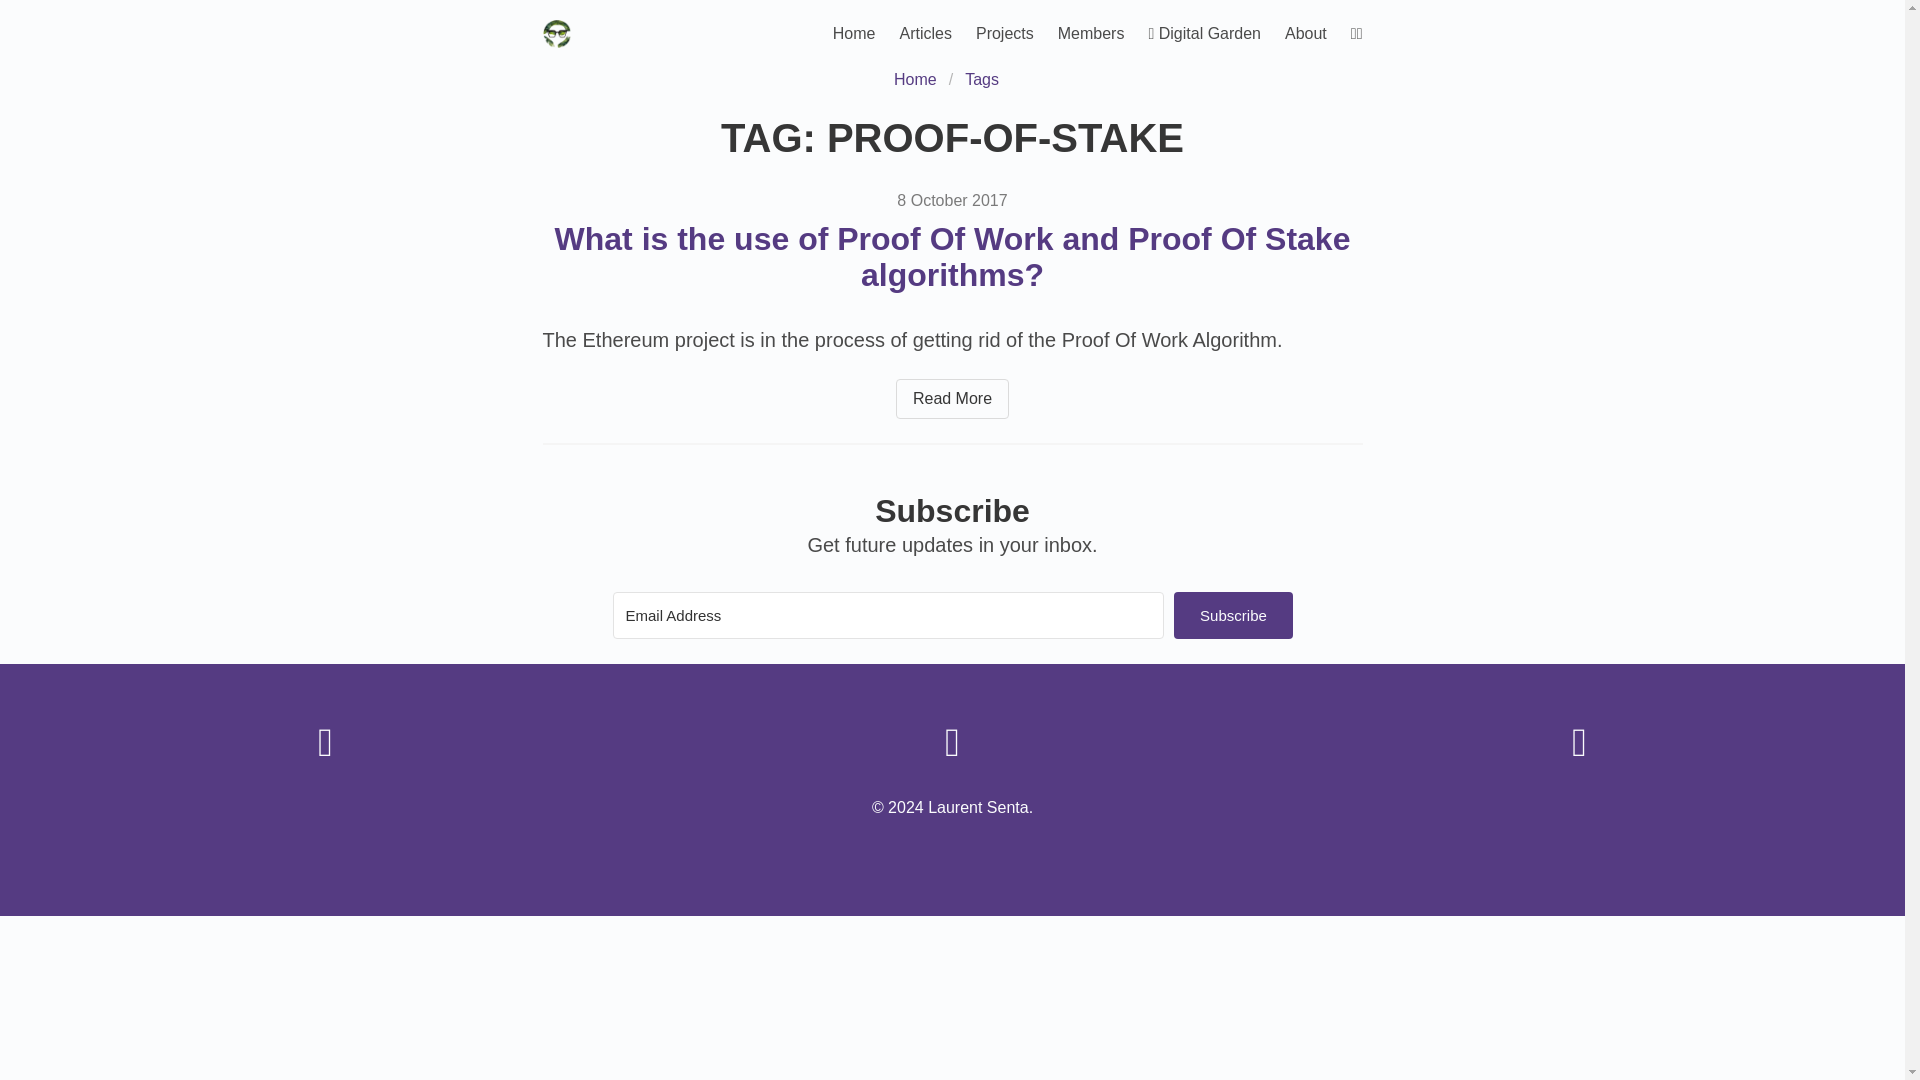 Image resolution: width=1920 pixels, height=1080 pixels. Describe the element at coordinates (982, 80) in the screenshot. I see `Tags` at that location.